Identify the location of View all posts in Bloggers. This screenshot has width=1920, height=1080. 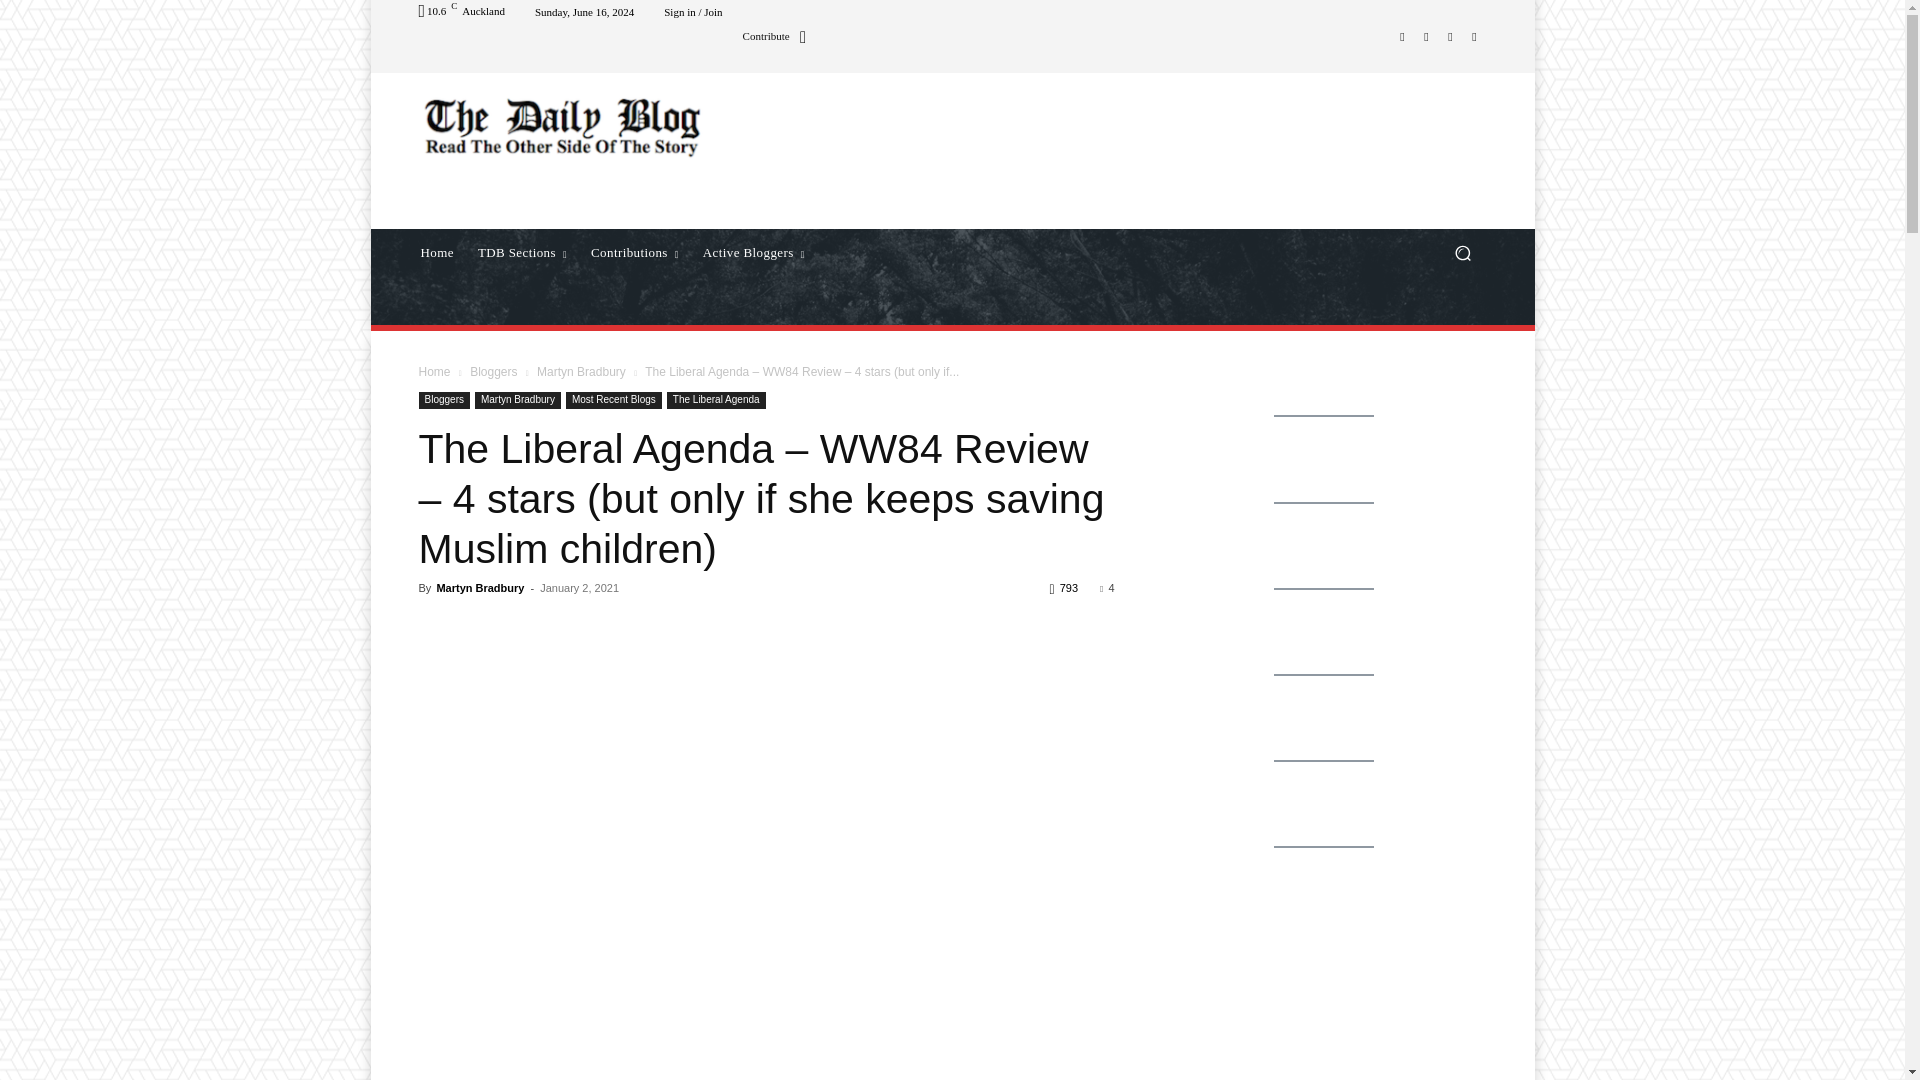
(493, 372).